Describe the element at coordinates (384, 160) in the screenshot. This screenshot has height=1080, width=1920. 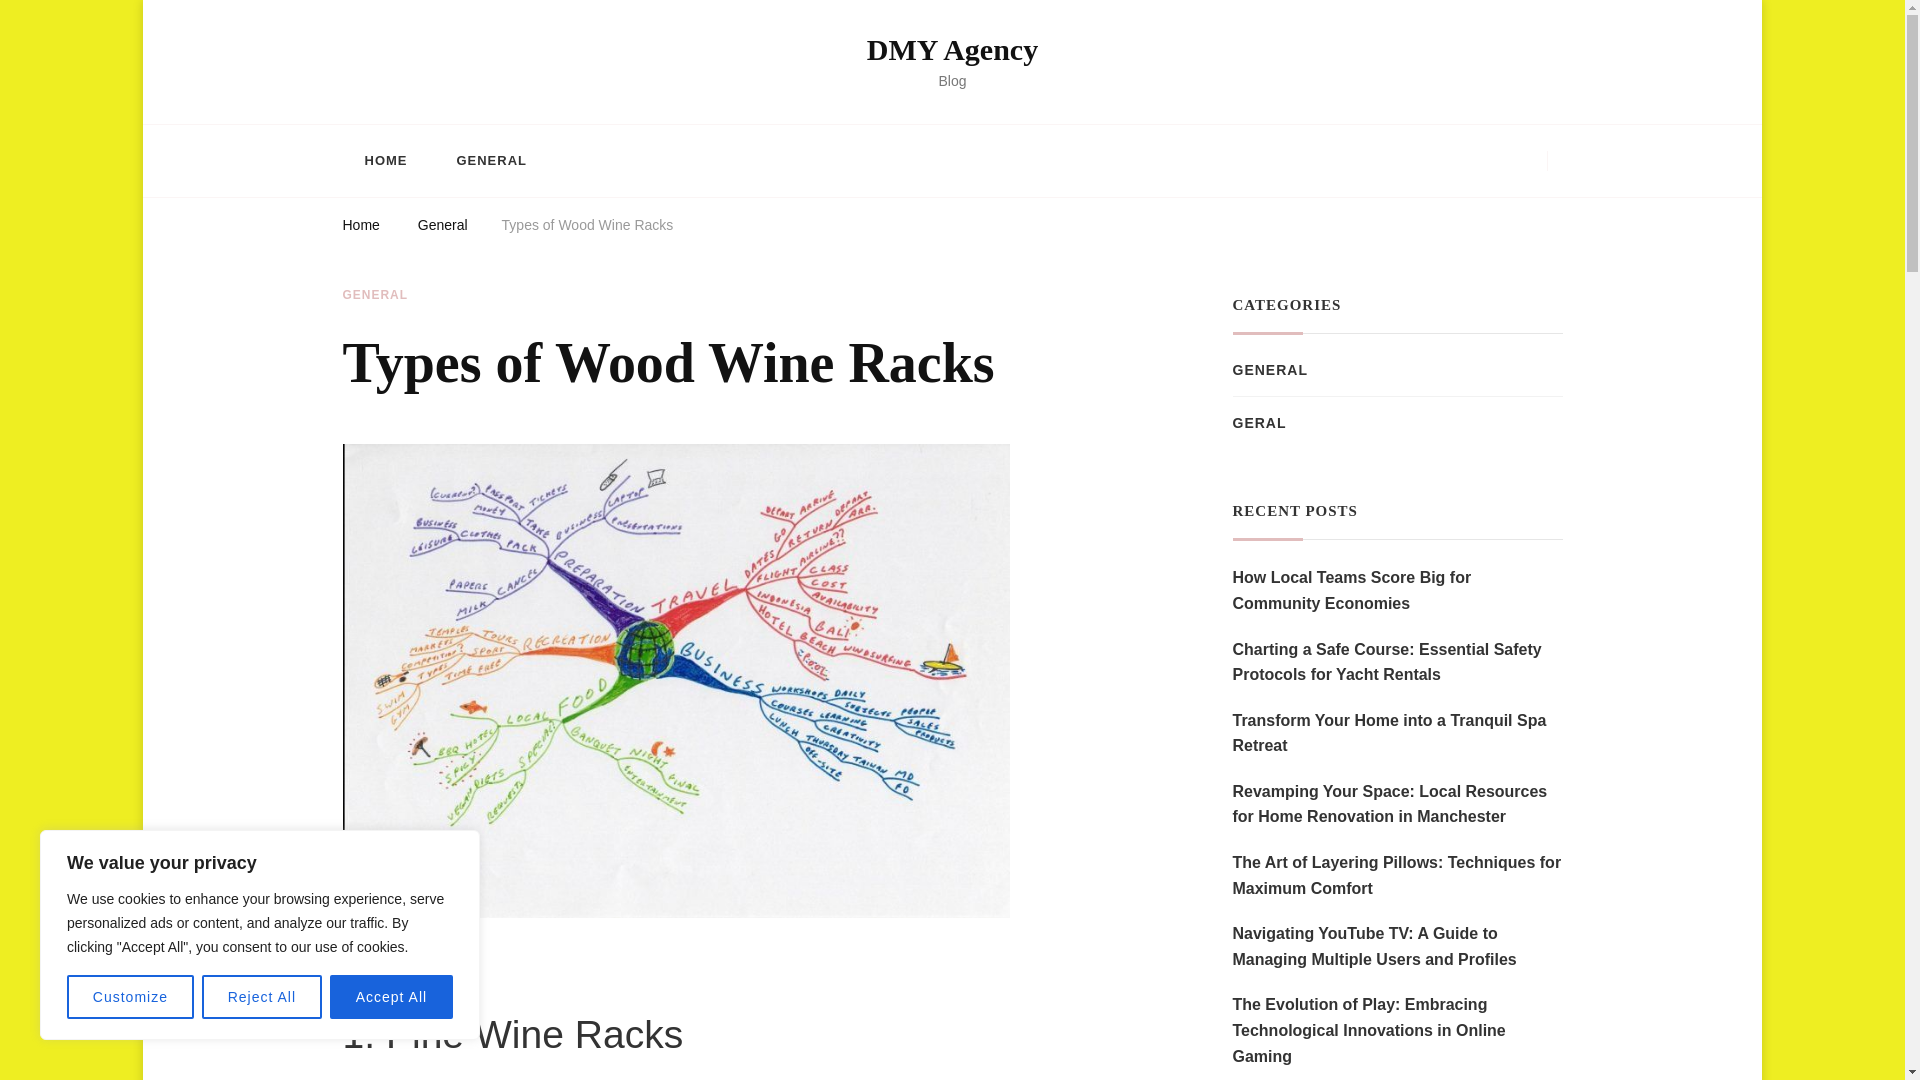
I see `HOME` at that location.